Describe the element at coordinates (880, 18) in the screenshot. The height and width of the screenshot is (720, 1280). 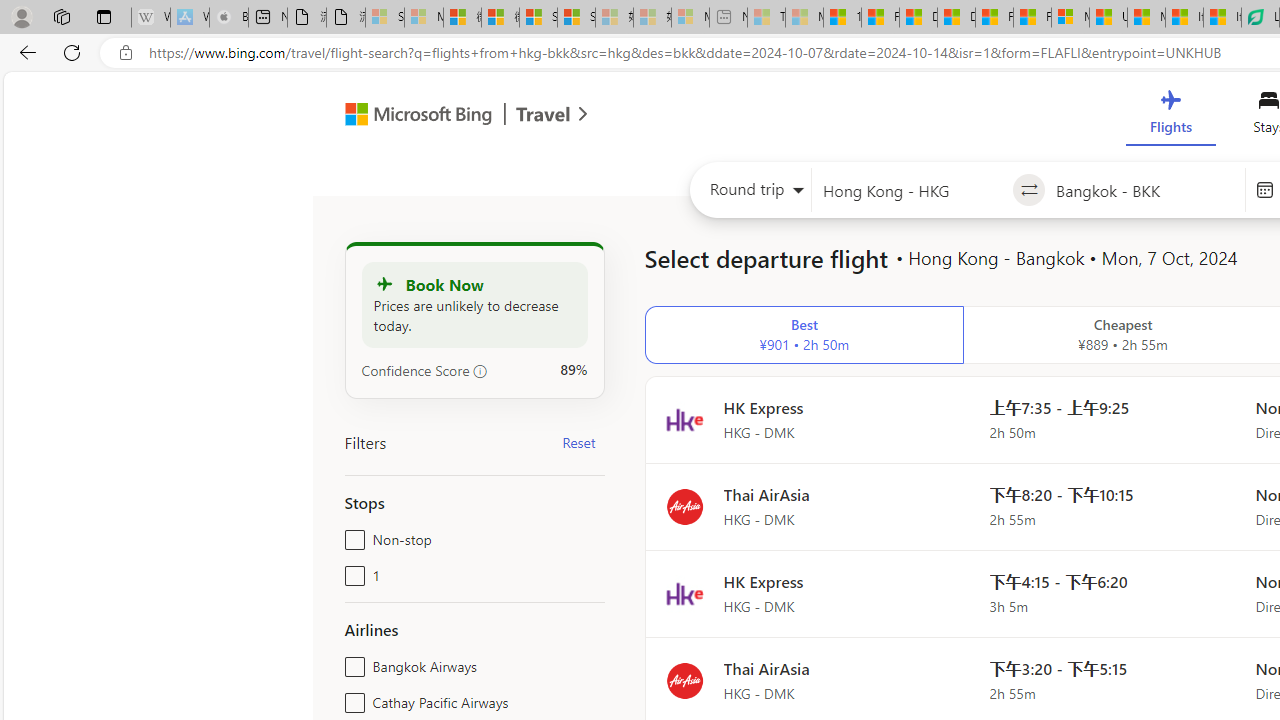
I see `Food and Drink - MSN` at that location.